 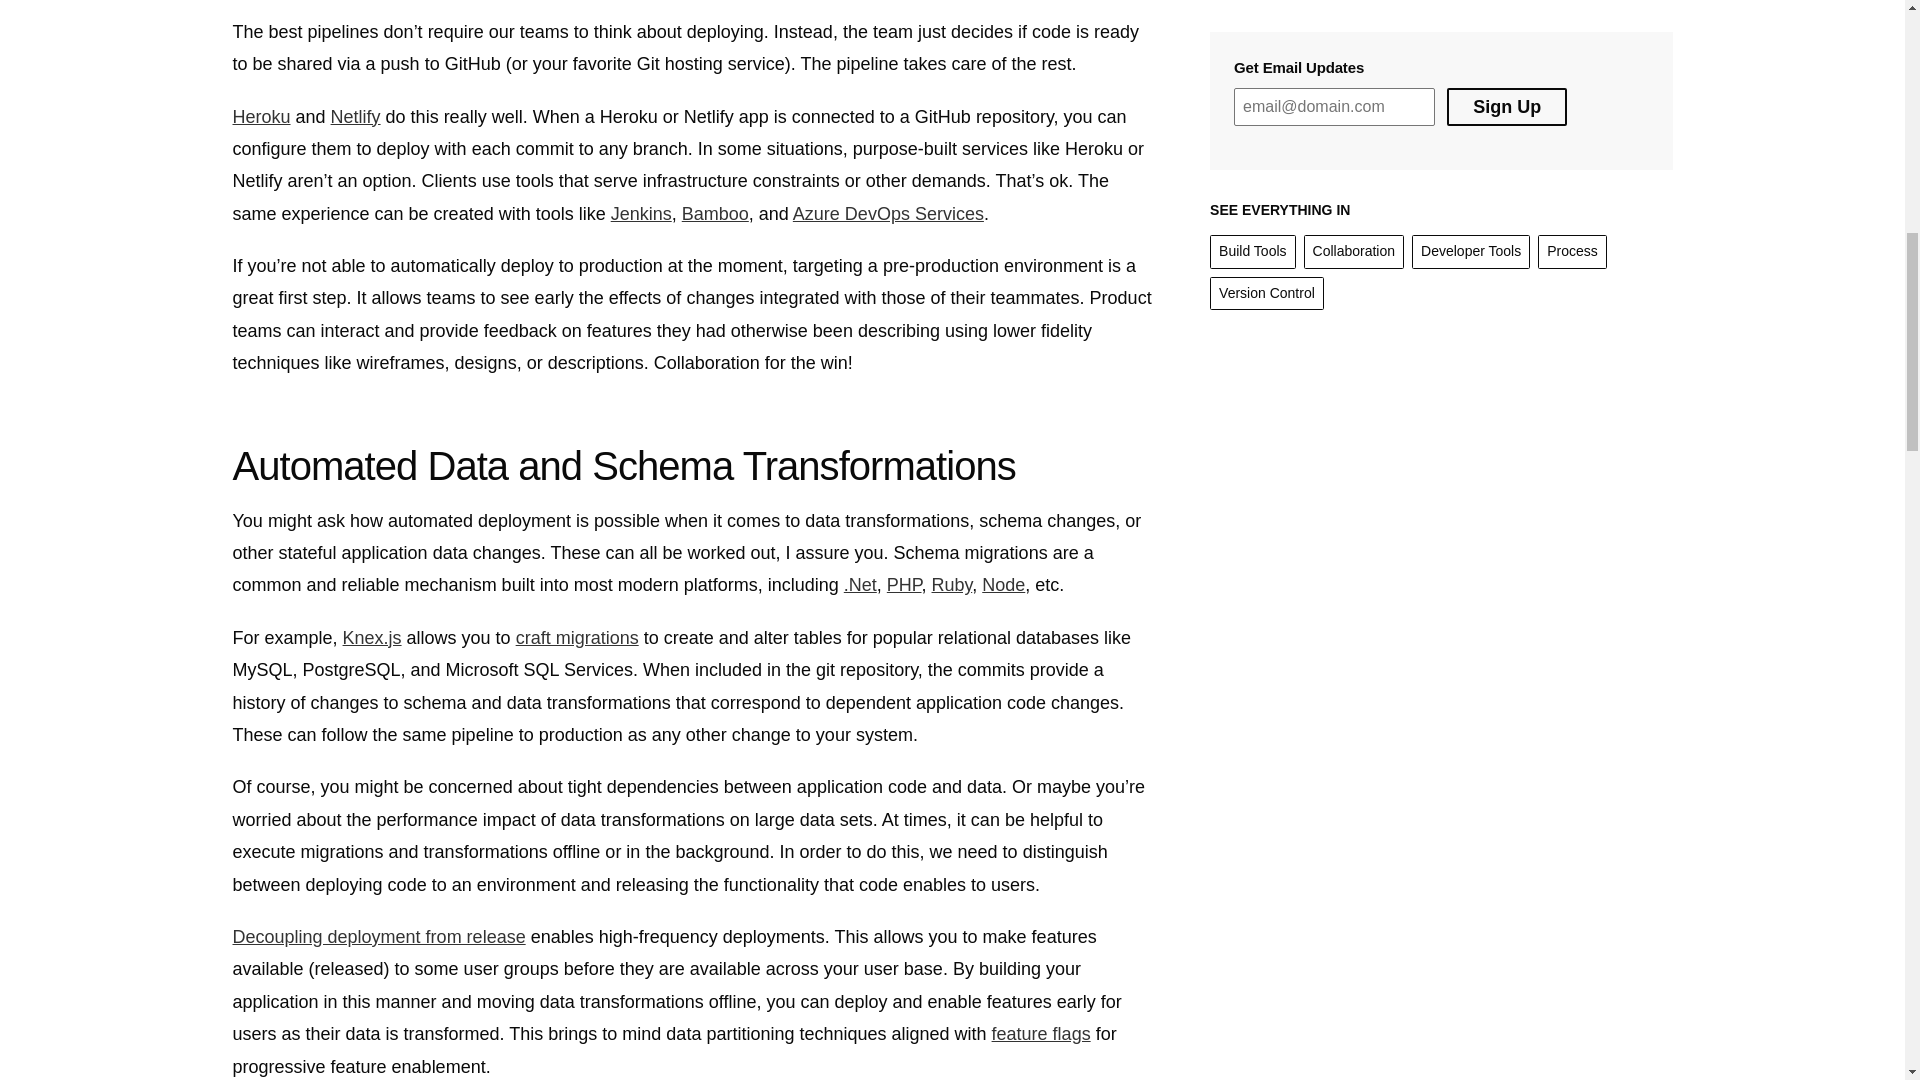 What do you see at coordinates (888, 214) in the screenshot?
I see `Azure DevOps Services` at bounding box center [888, 214].